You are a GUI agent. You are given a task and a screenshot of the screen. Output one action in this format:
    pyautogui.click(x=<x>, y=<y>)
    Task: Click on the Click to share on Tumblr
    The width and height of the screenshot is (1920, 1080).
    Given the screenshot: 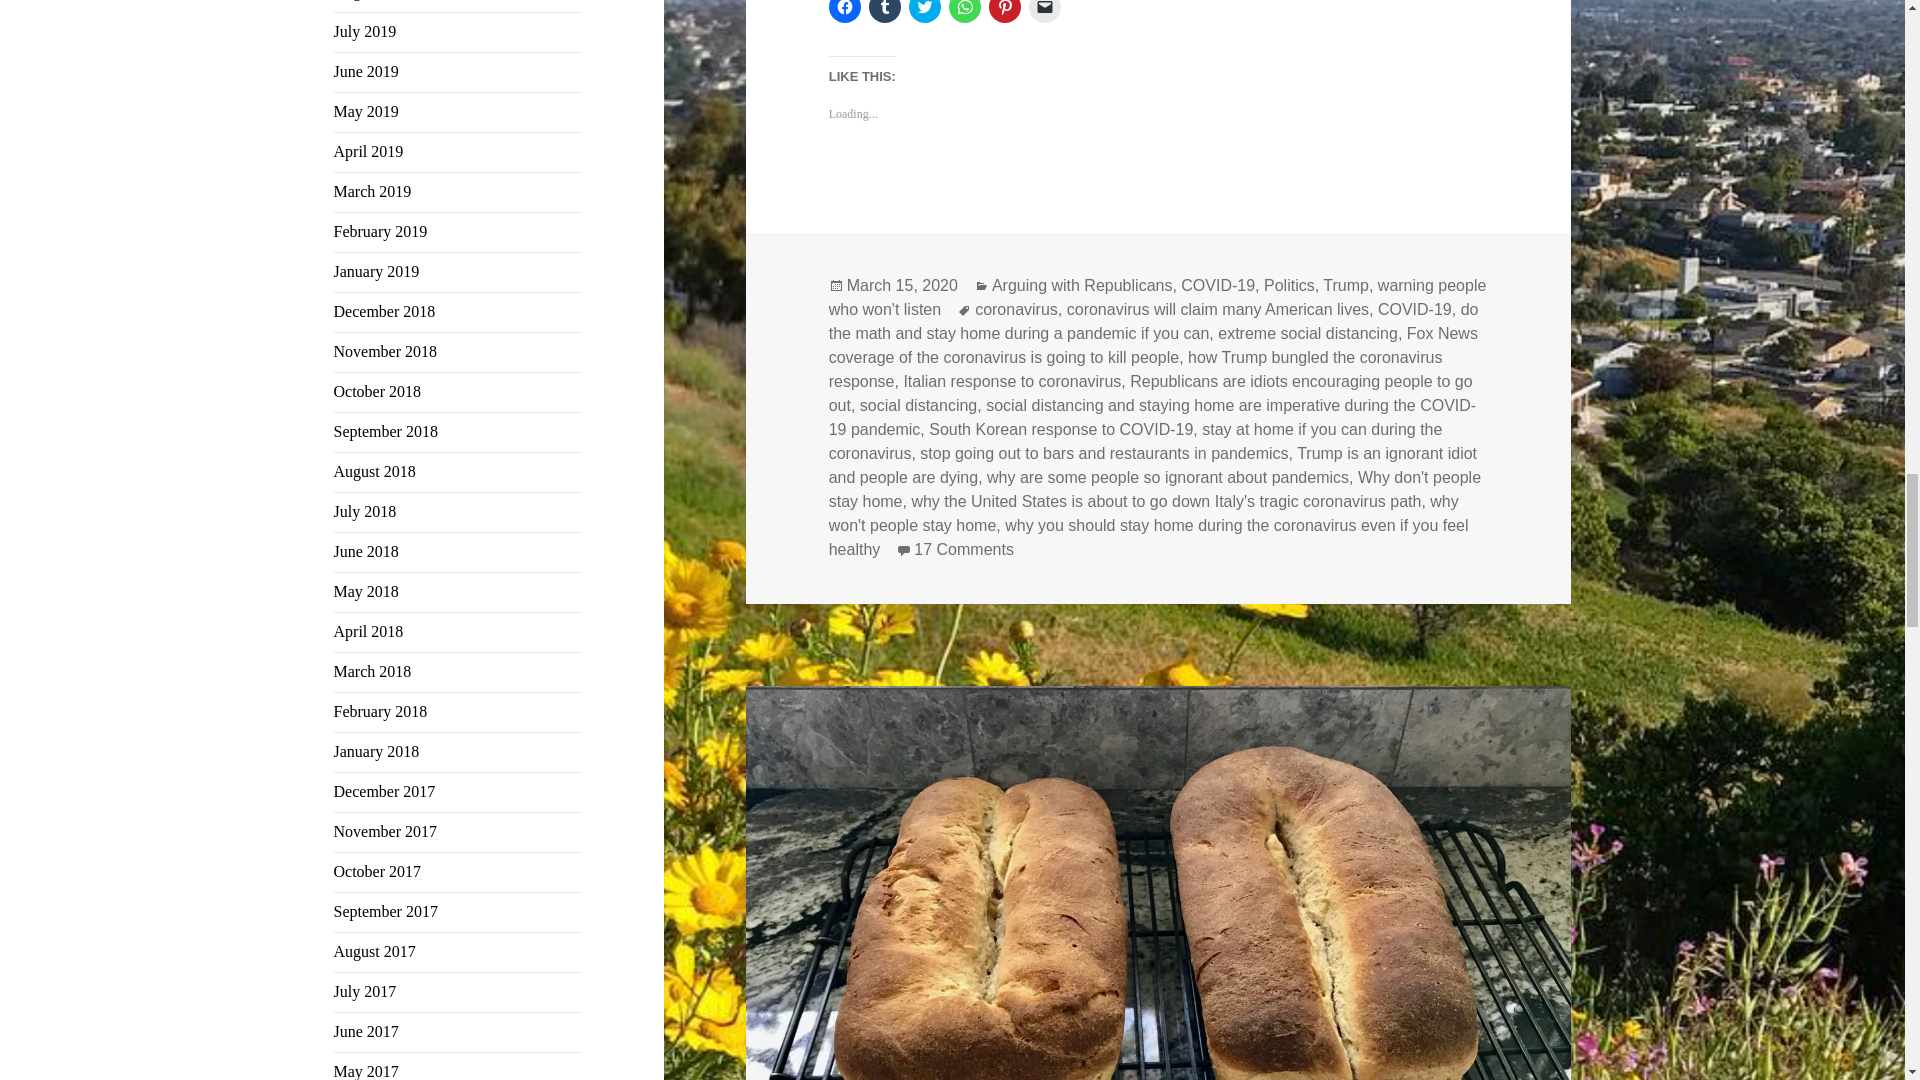 What is the action you would take?
    pyautogui.click(x=884, y=11)
    